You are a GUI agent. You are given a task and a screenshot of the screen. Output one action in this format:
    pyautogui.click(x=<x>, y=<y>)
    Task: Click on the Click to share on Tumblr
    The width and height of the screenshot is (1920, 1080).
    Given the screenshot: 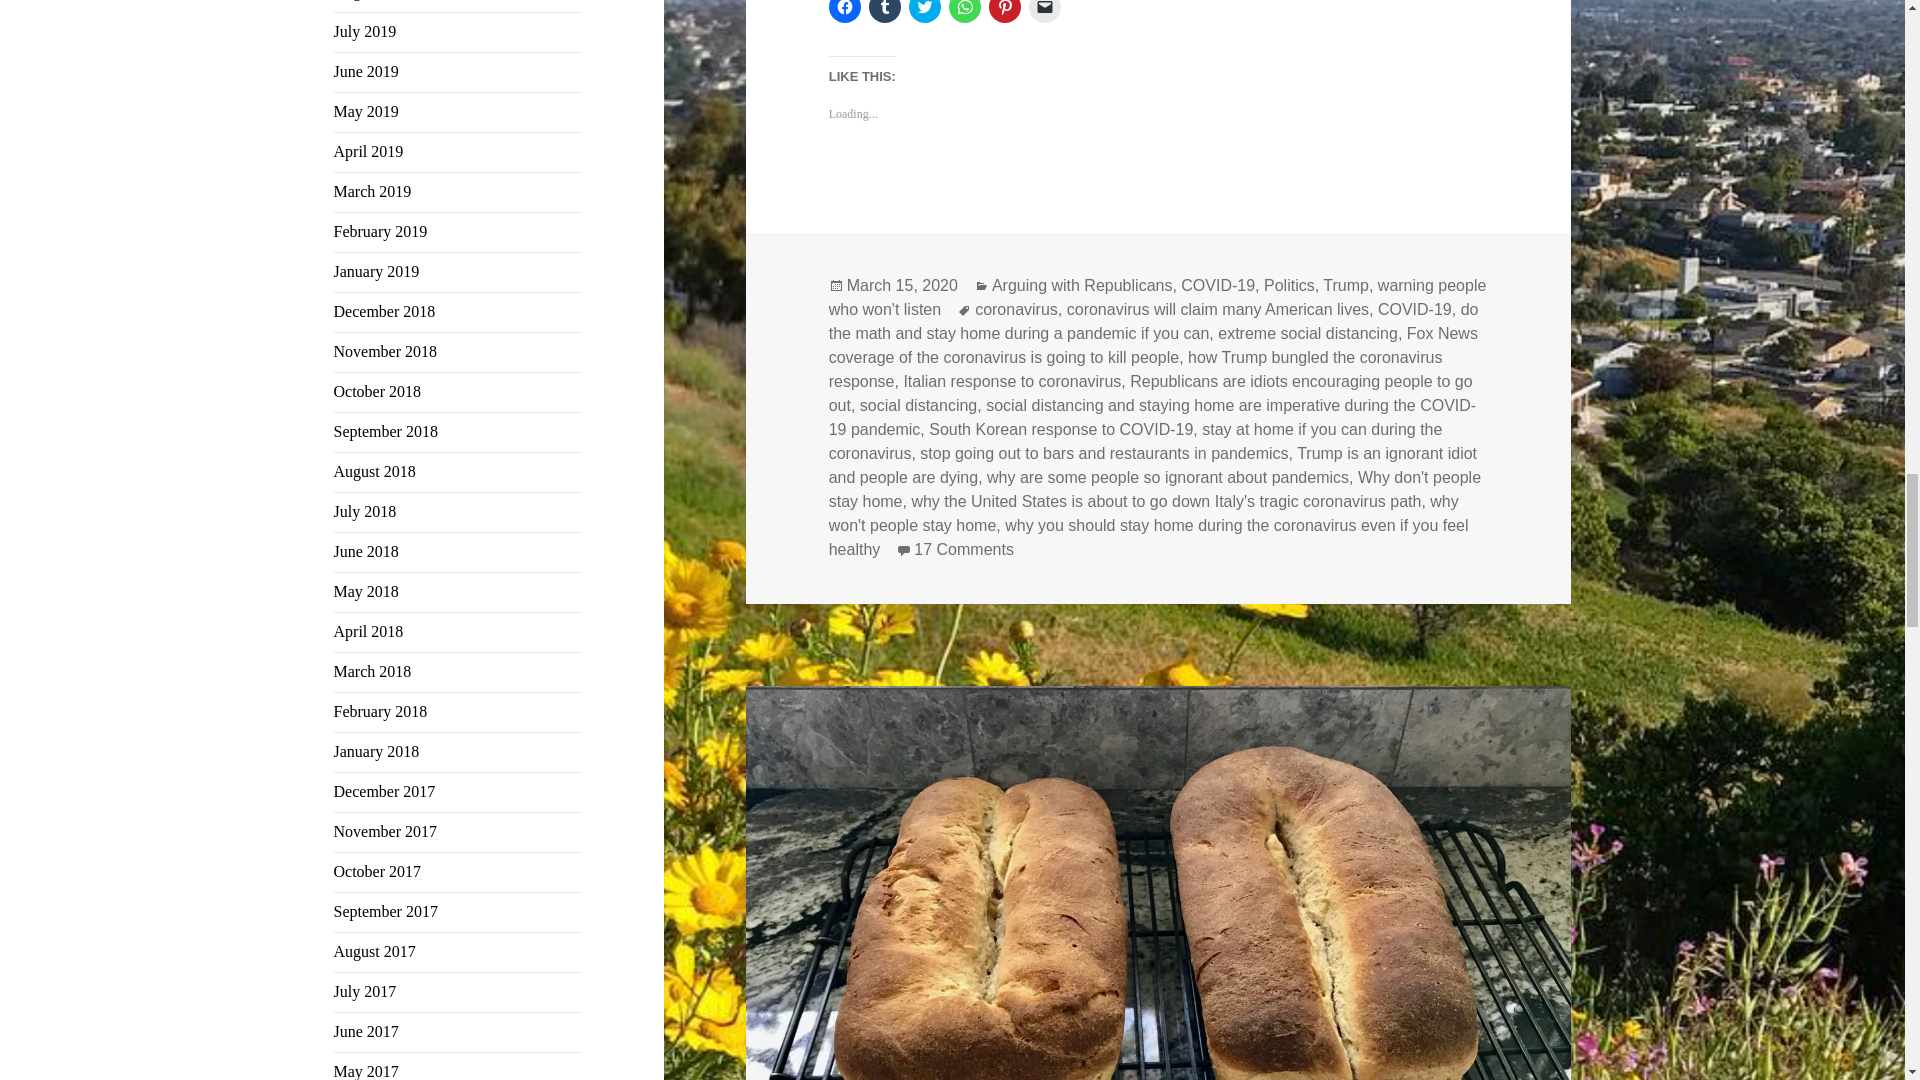 What is the action you would take?
    pyautogui.click(x=884, y=11)
    